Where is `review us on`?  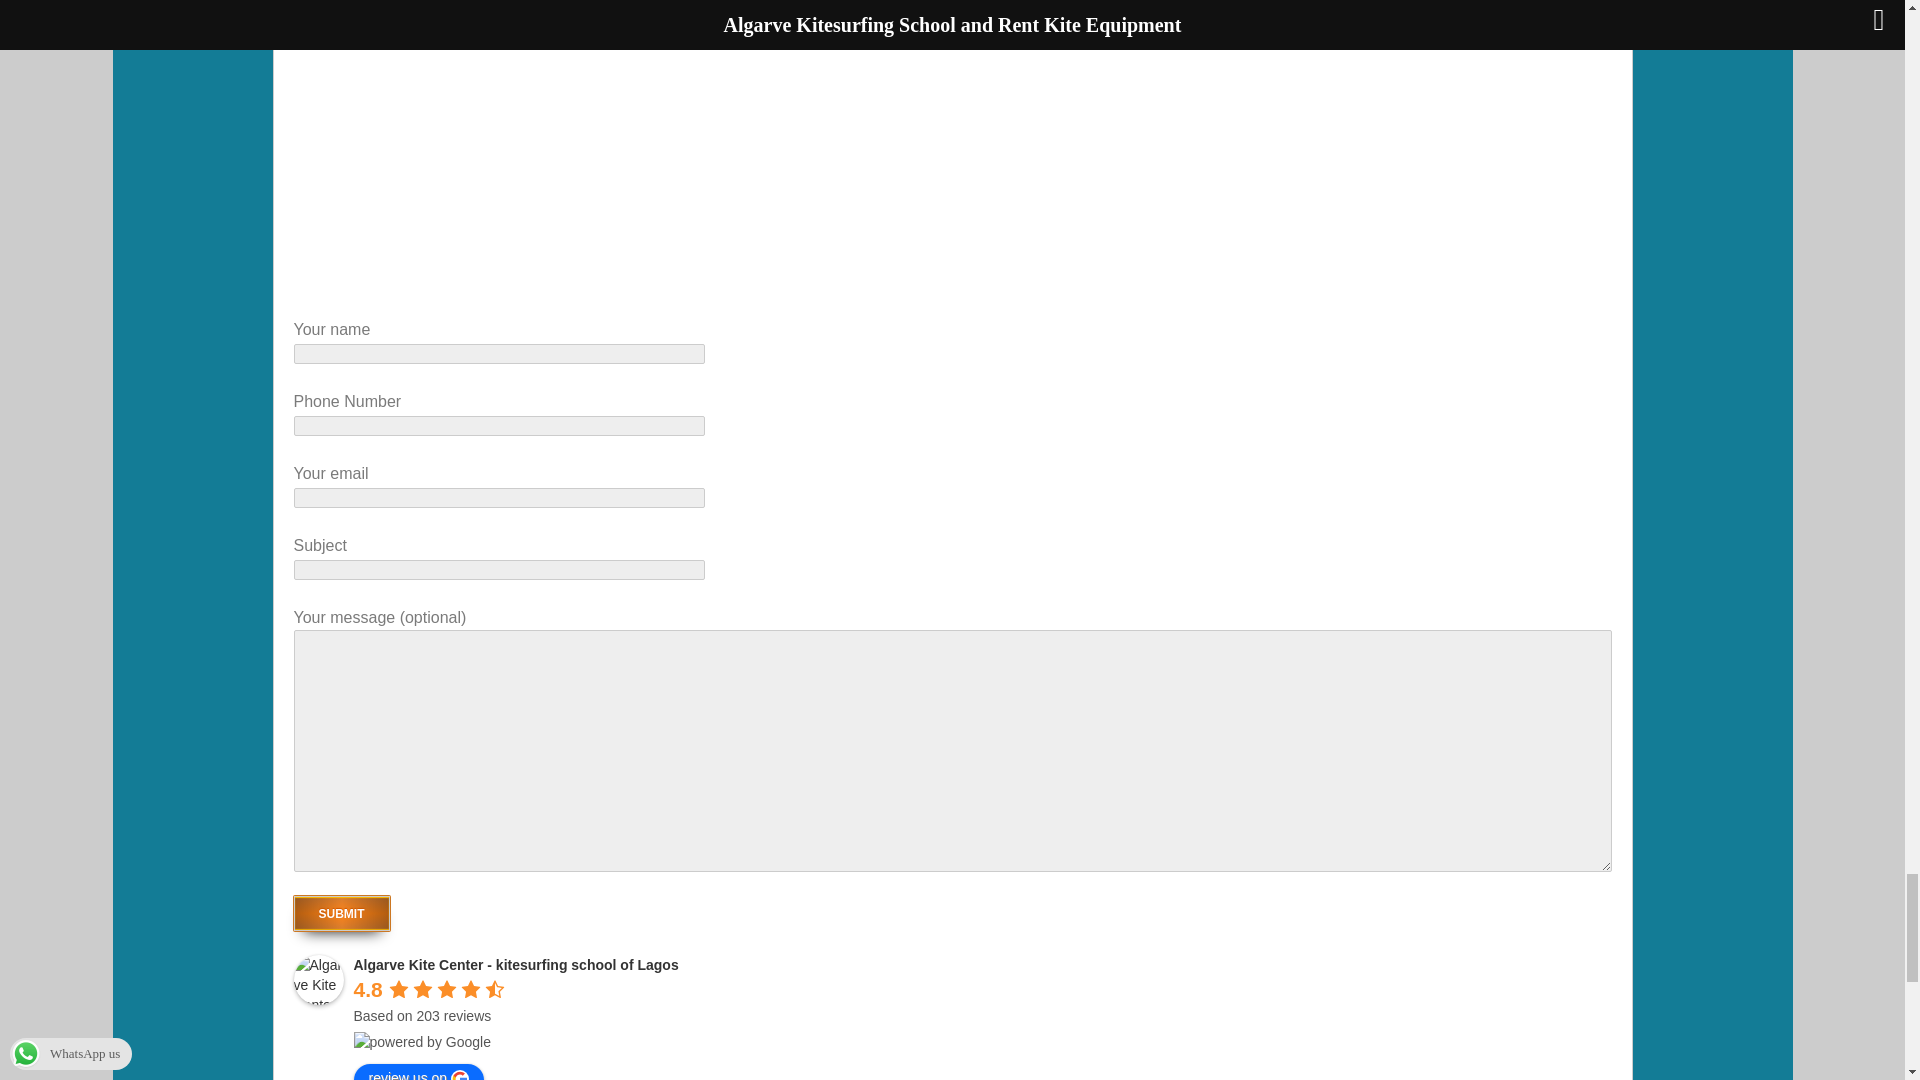
review us on is located at coordinates (419, 1072).